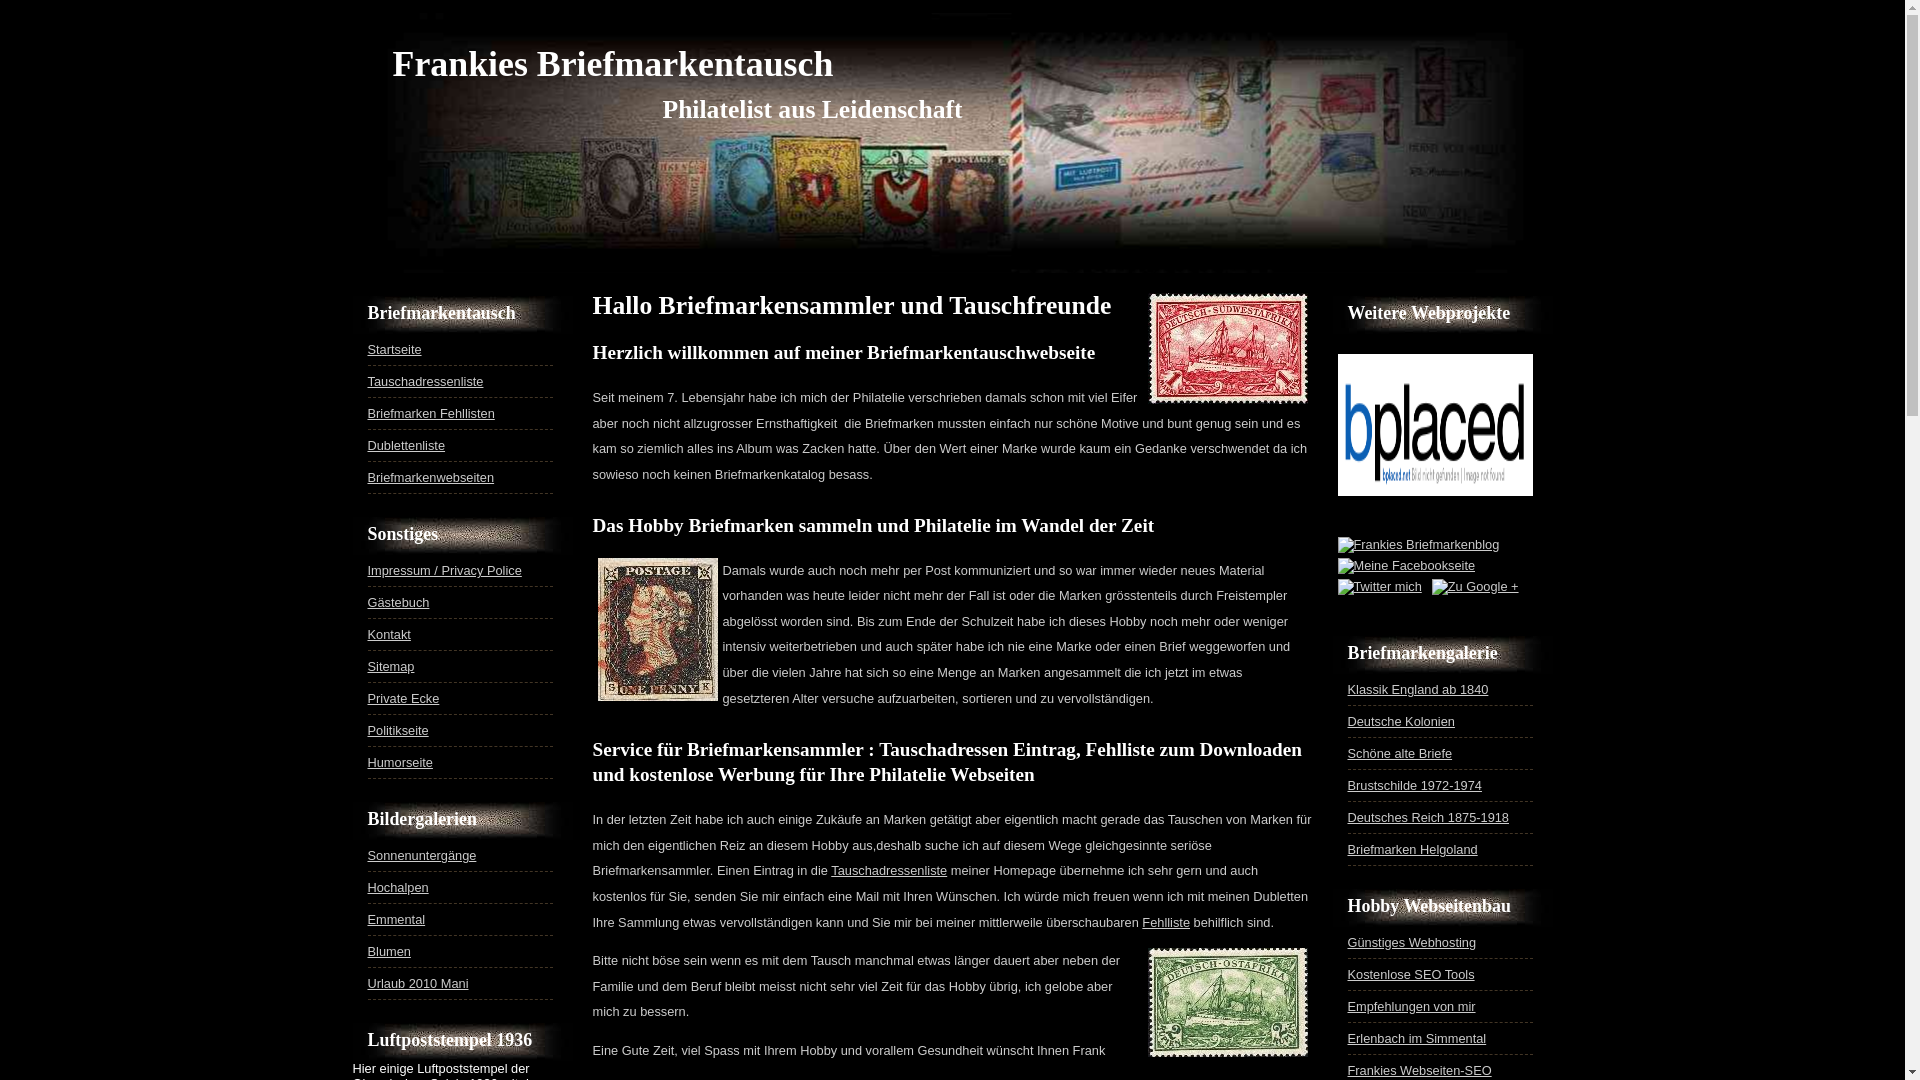  Describe the element at coordinates (445, 570) in the screenshot. I see `Impressum / Privacy Police` at that location.